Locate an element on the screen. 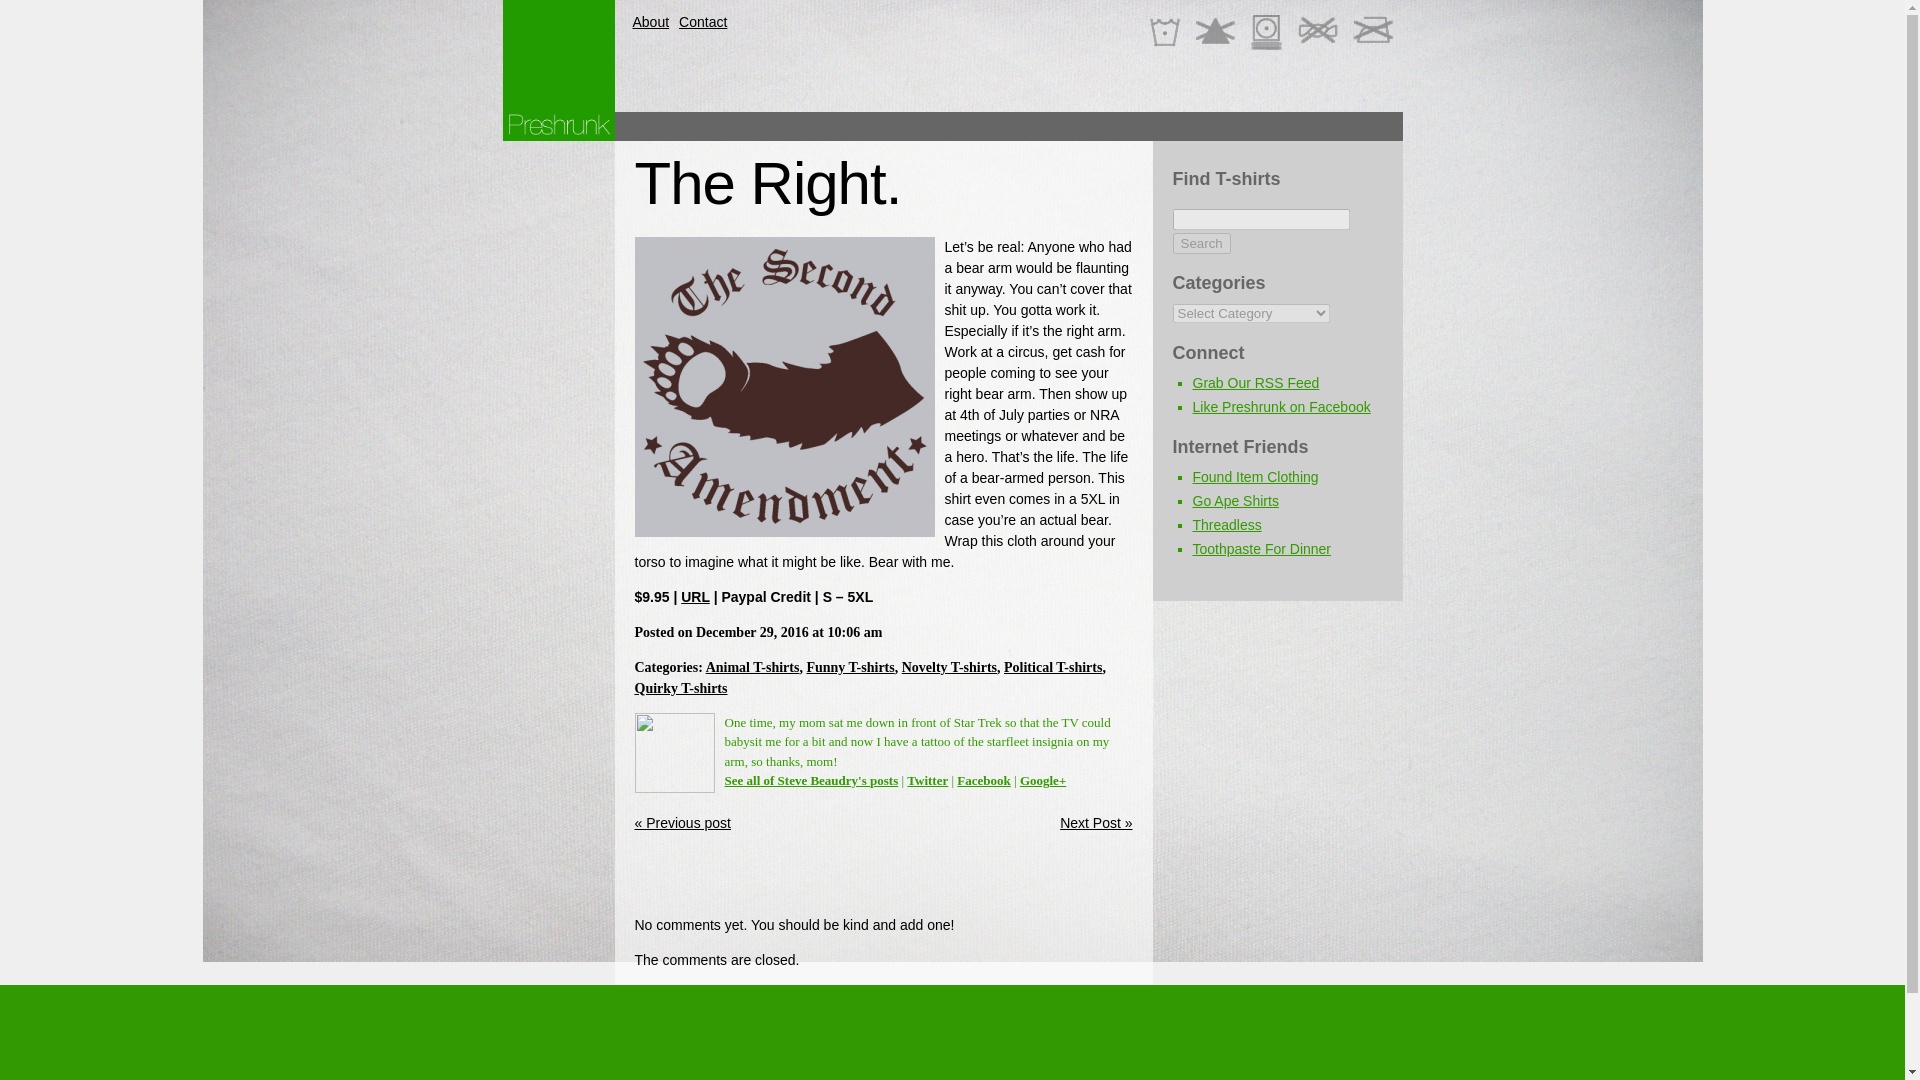 The width and height of the screenshot is (1920, 1080). Advertisement is located at coordinates (1037, 126).